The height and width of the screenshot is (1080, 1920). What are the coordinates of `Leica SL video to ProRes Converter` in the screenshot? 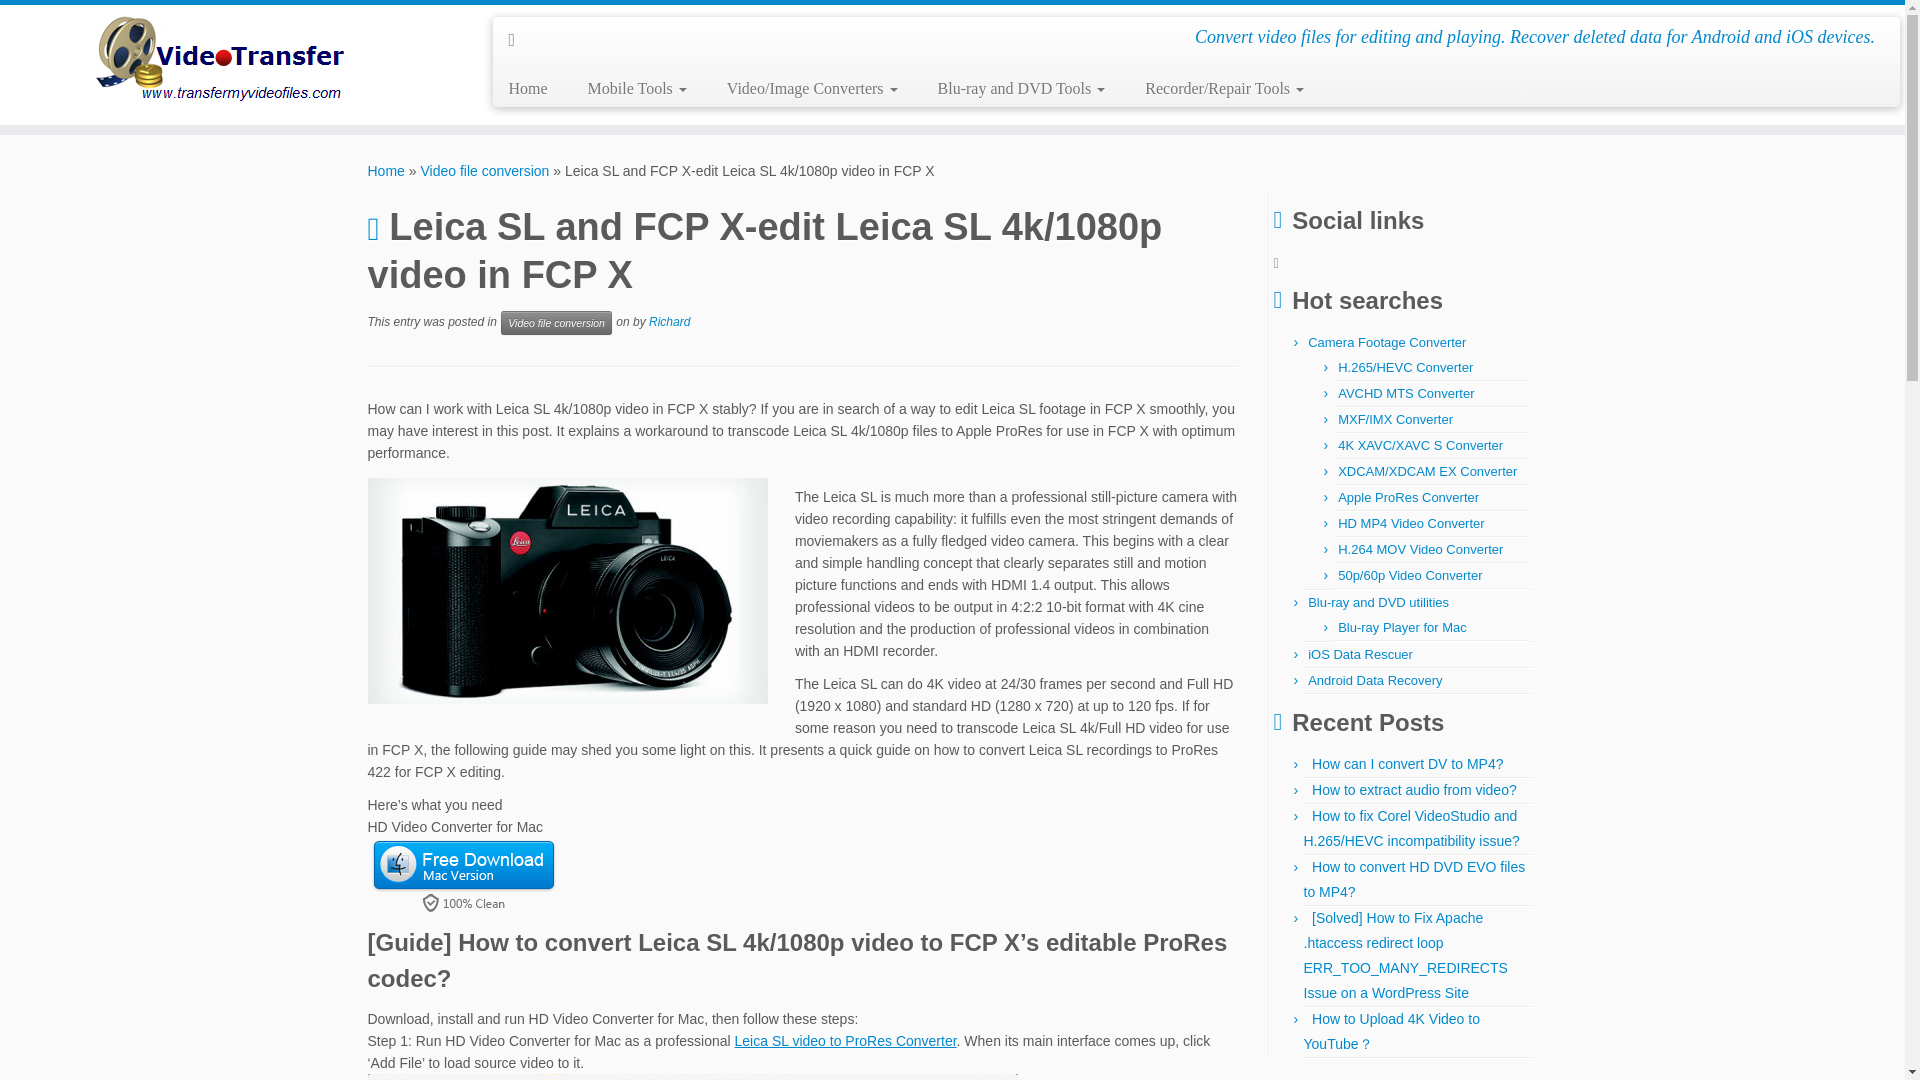 It's located at (846, 1040).